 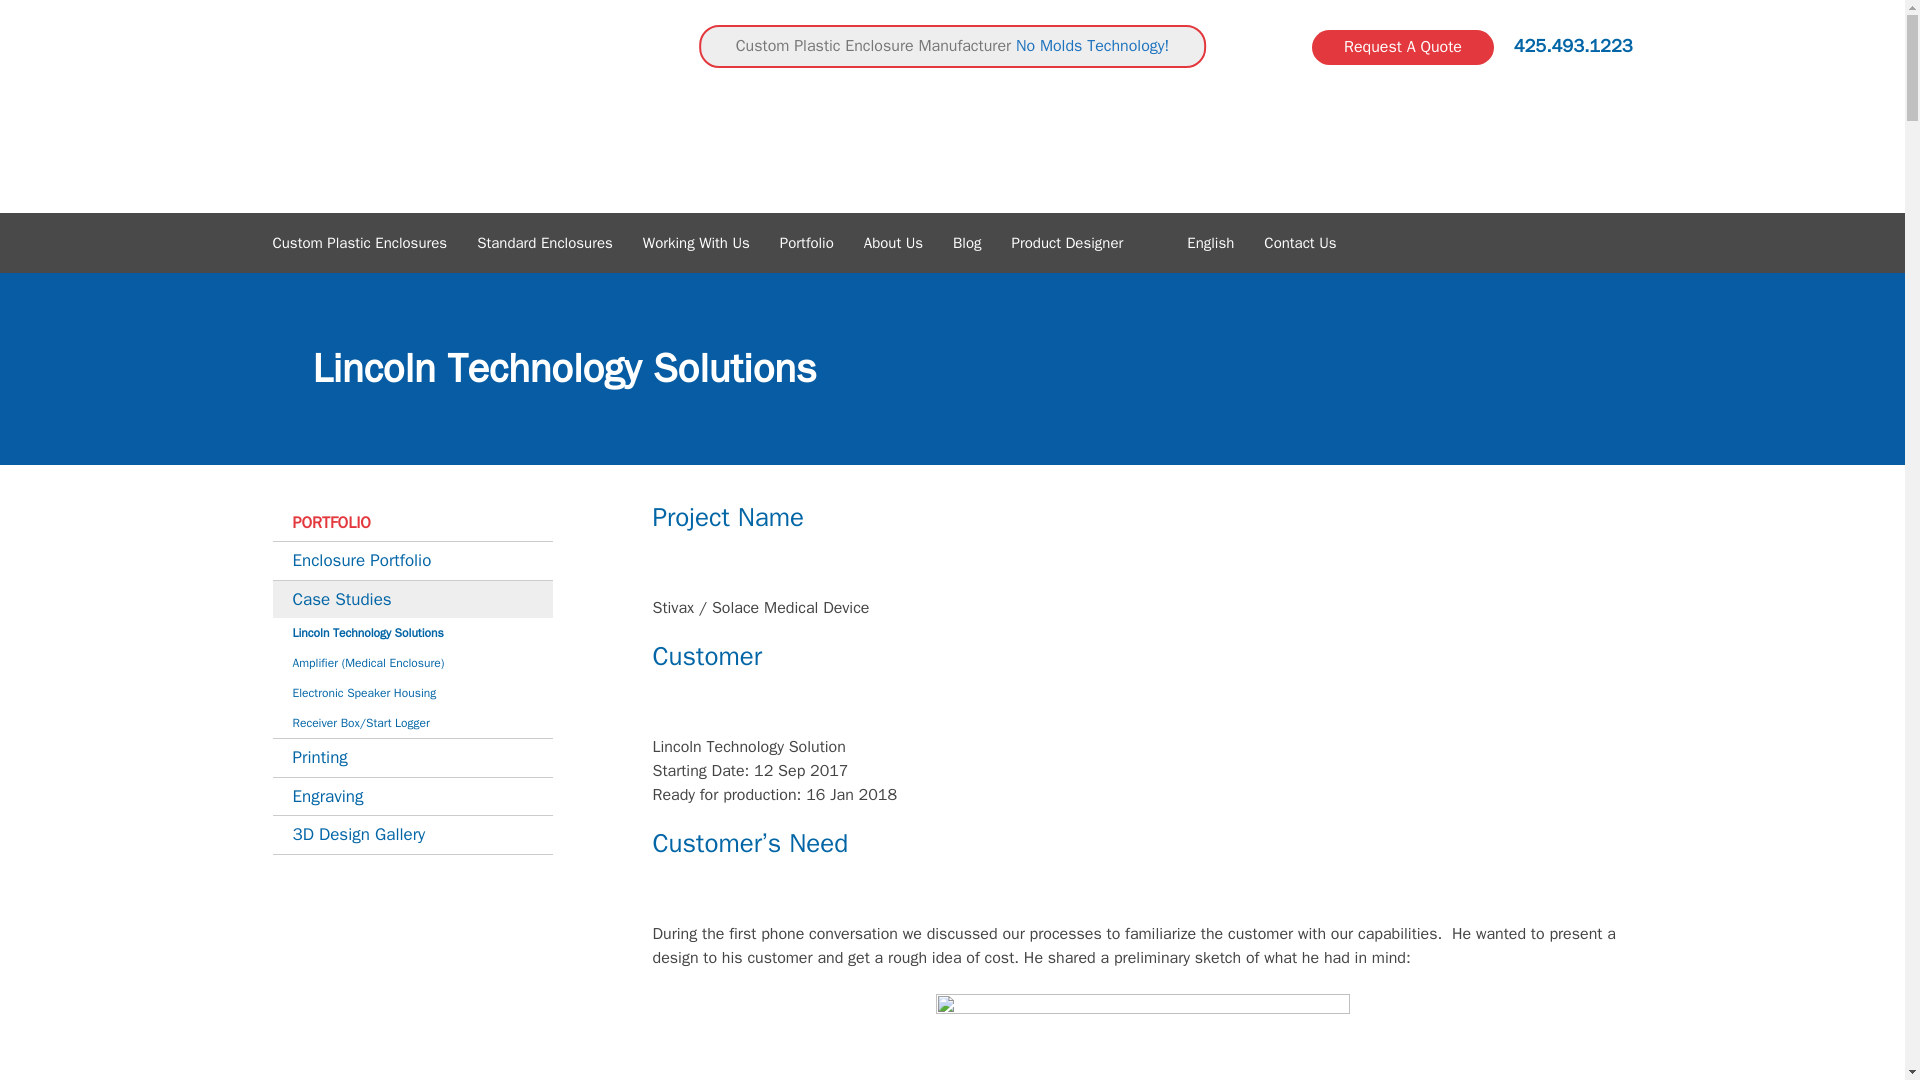 I want to click on No Molds Technology!, so click(x=1092, y=46).